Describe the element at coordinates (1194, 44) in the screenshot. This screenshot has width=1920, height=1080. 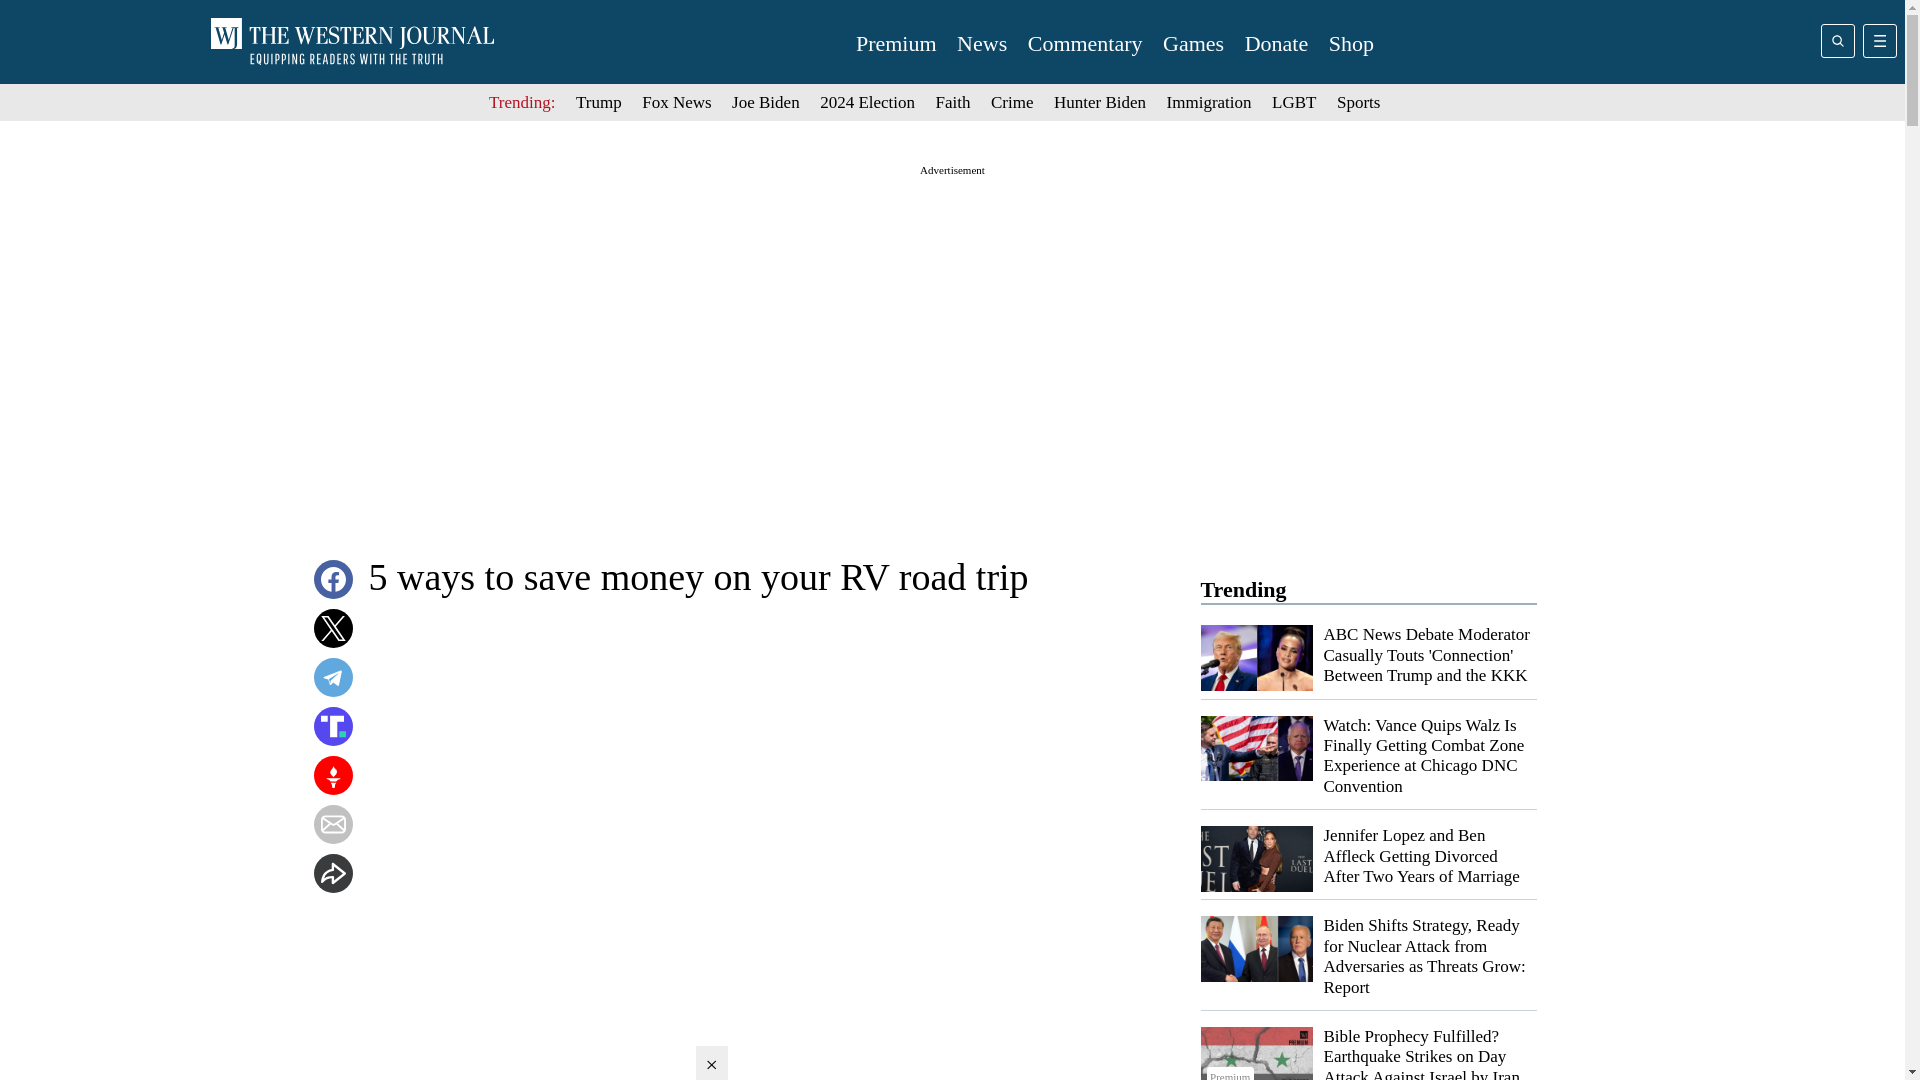
I see `Games` at that location.